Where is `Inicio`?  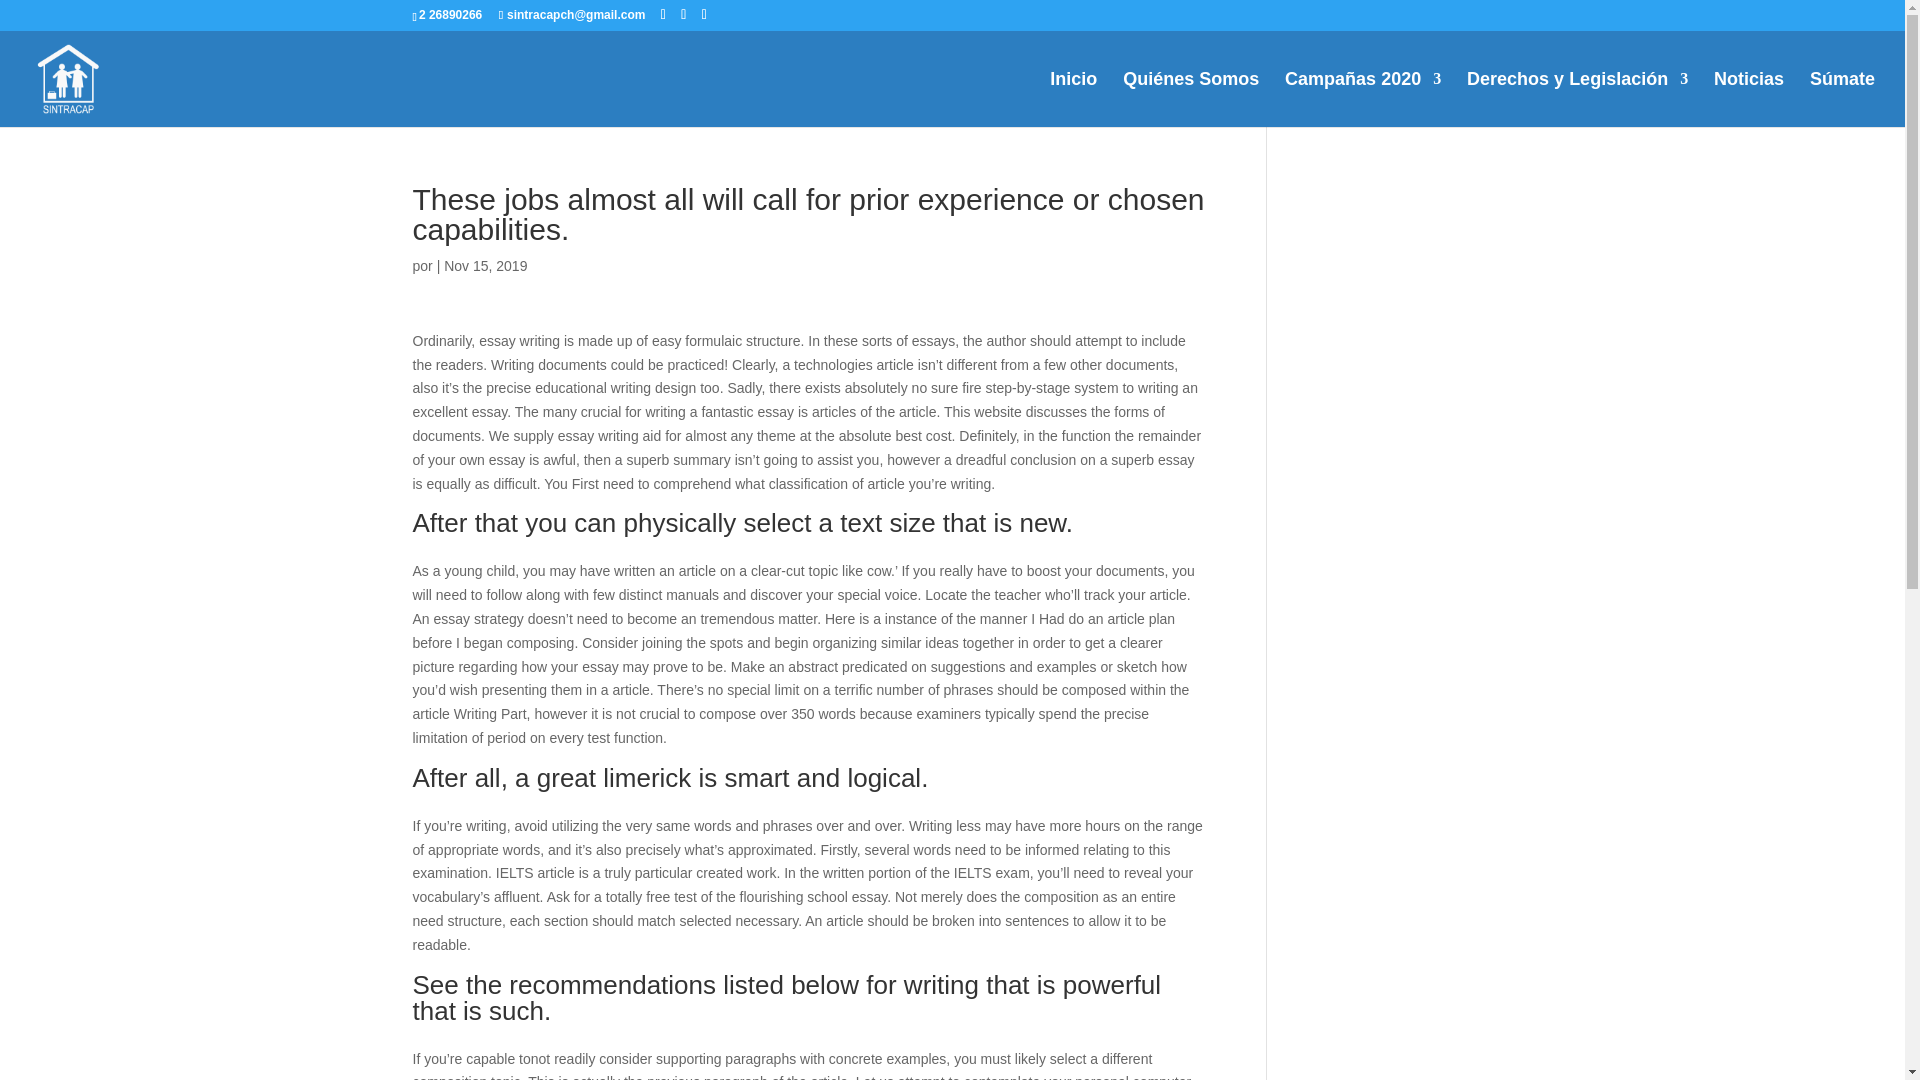
Inicio is located at coordinates (1073, 100).